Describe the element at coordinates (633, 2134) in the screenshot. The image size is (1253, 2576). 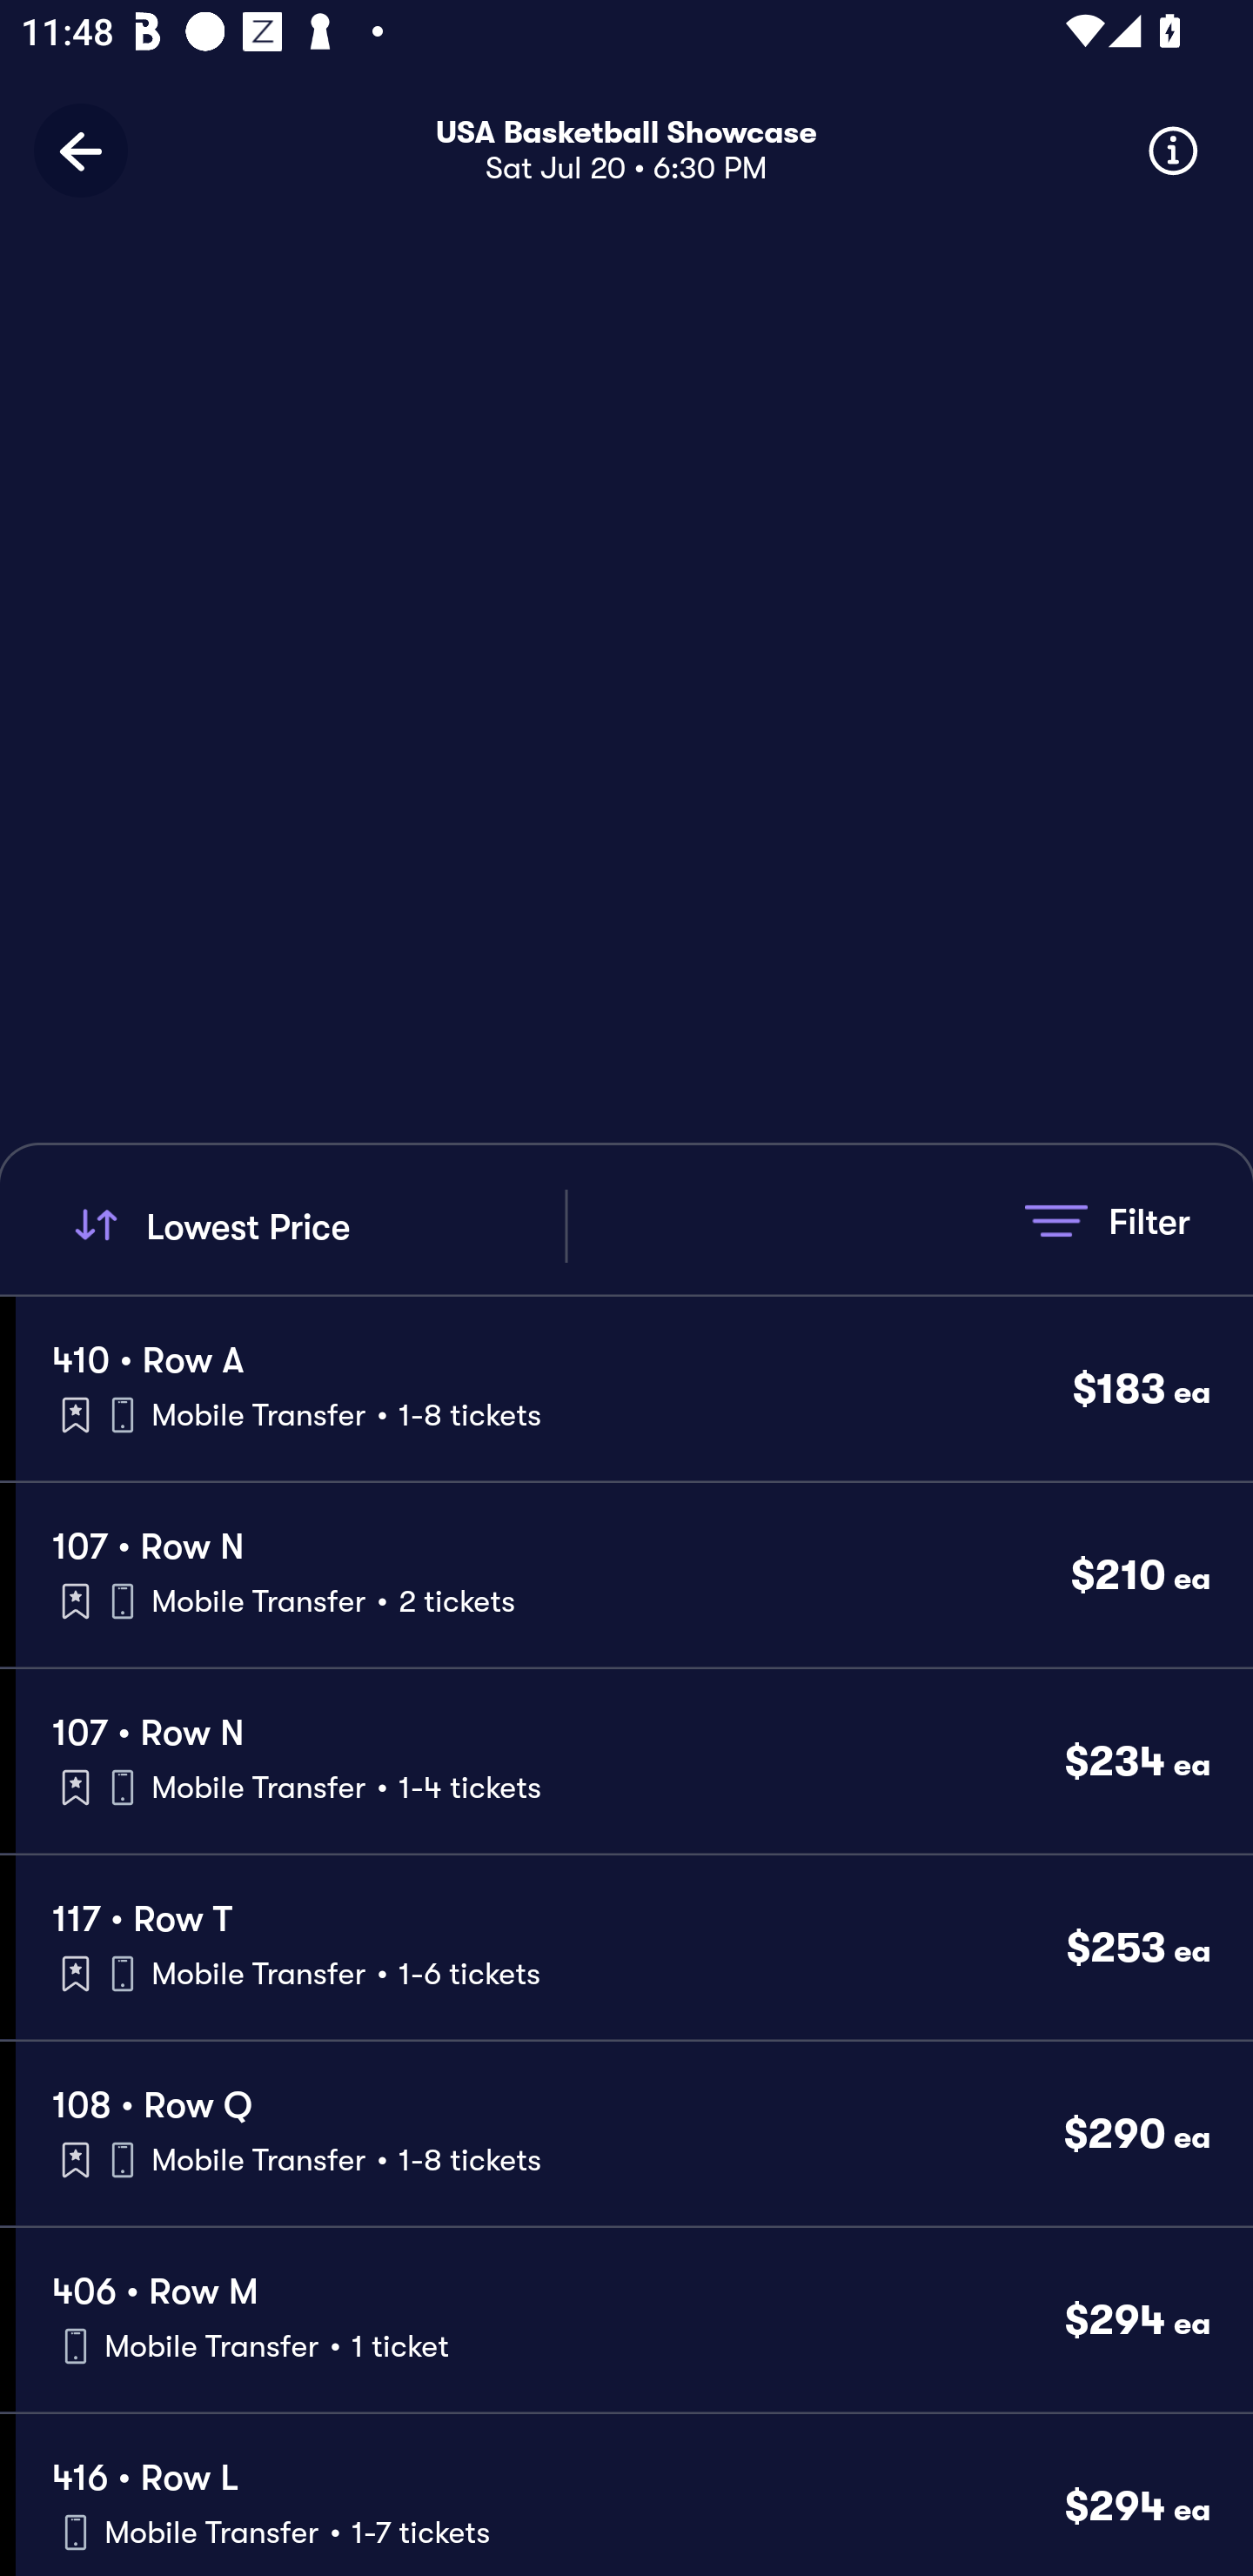
I see `108 • Row Q Mobile Transfer • 1-8 tickets $290 ea` at that location.